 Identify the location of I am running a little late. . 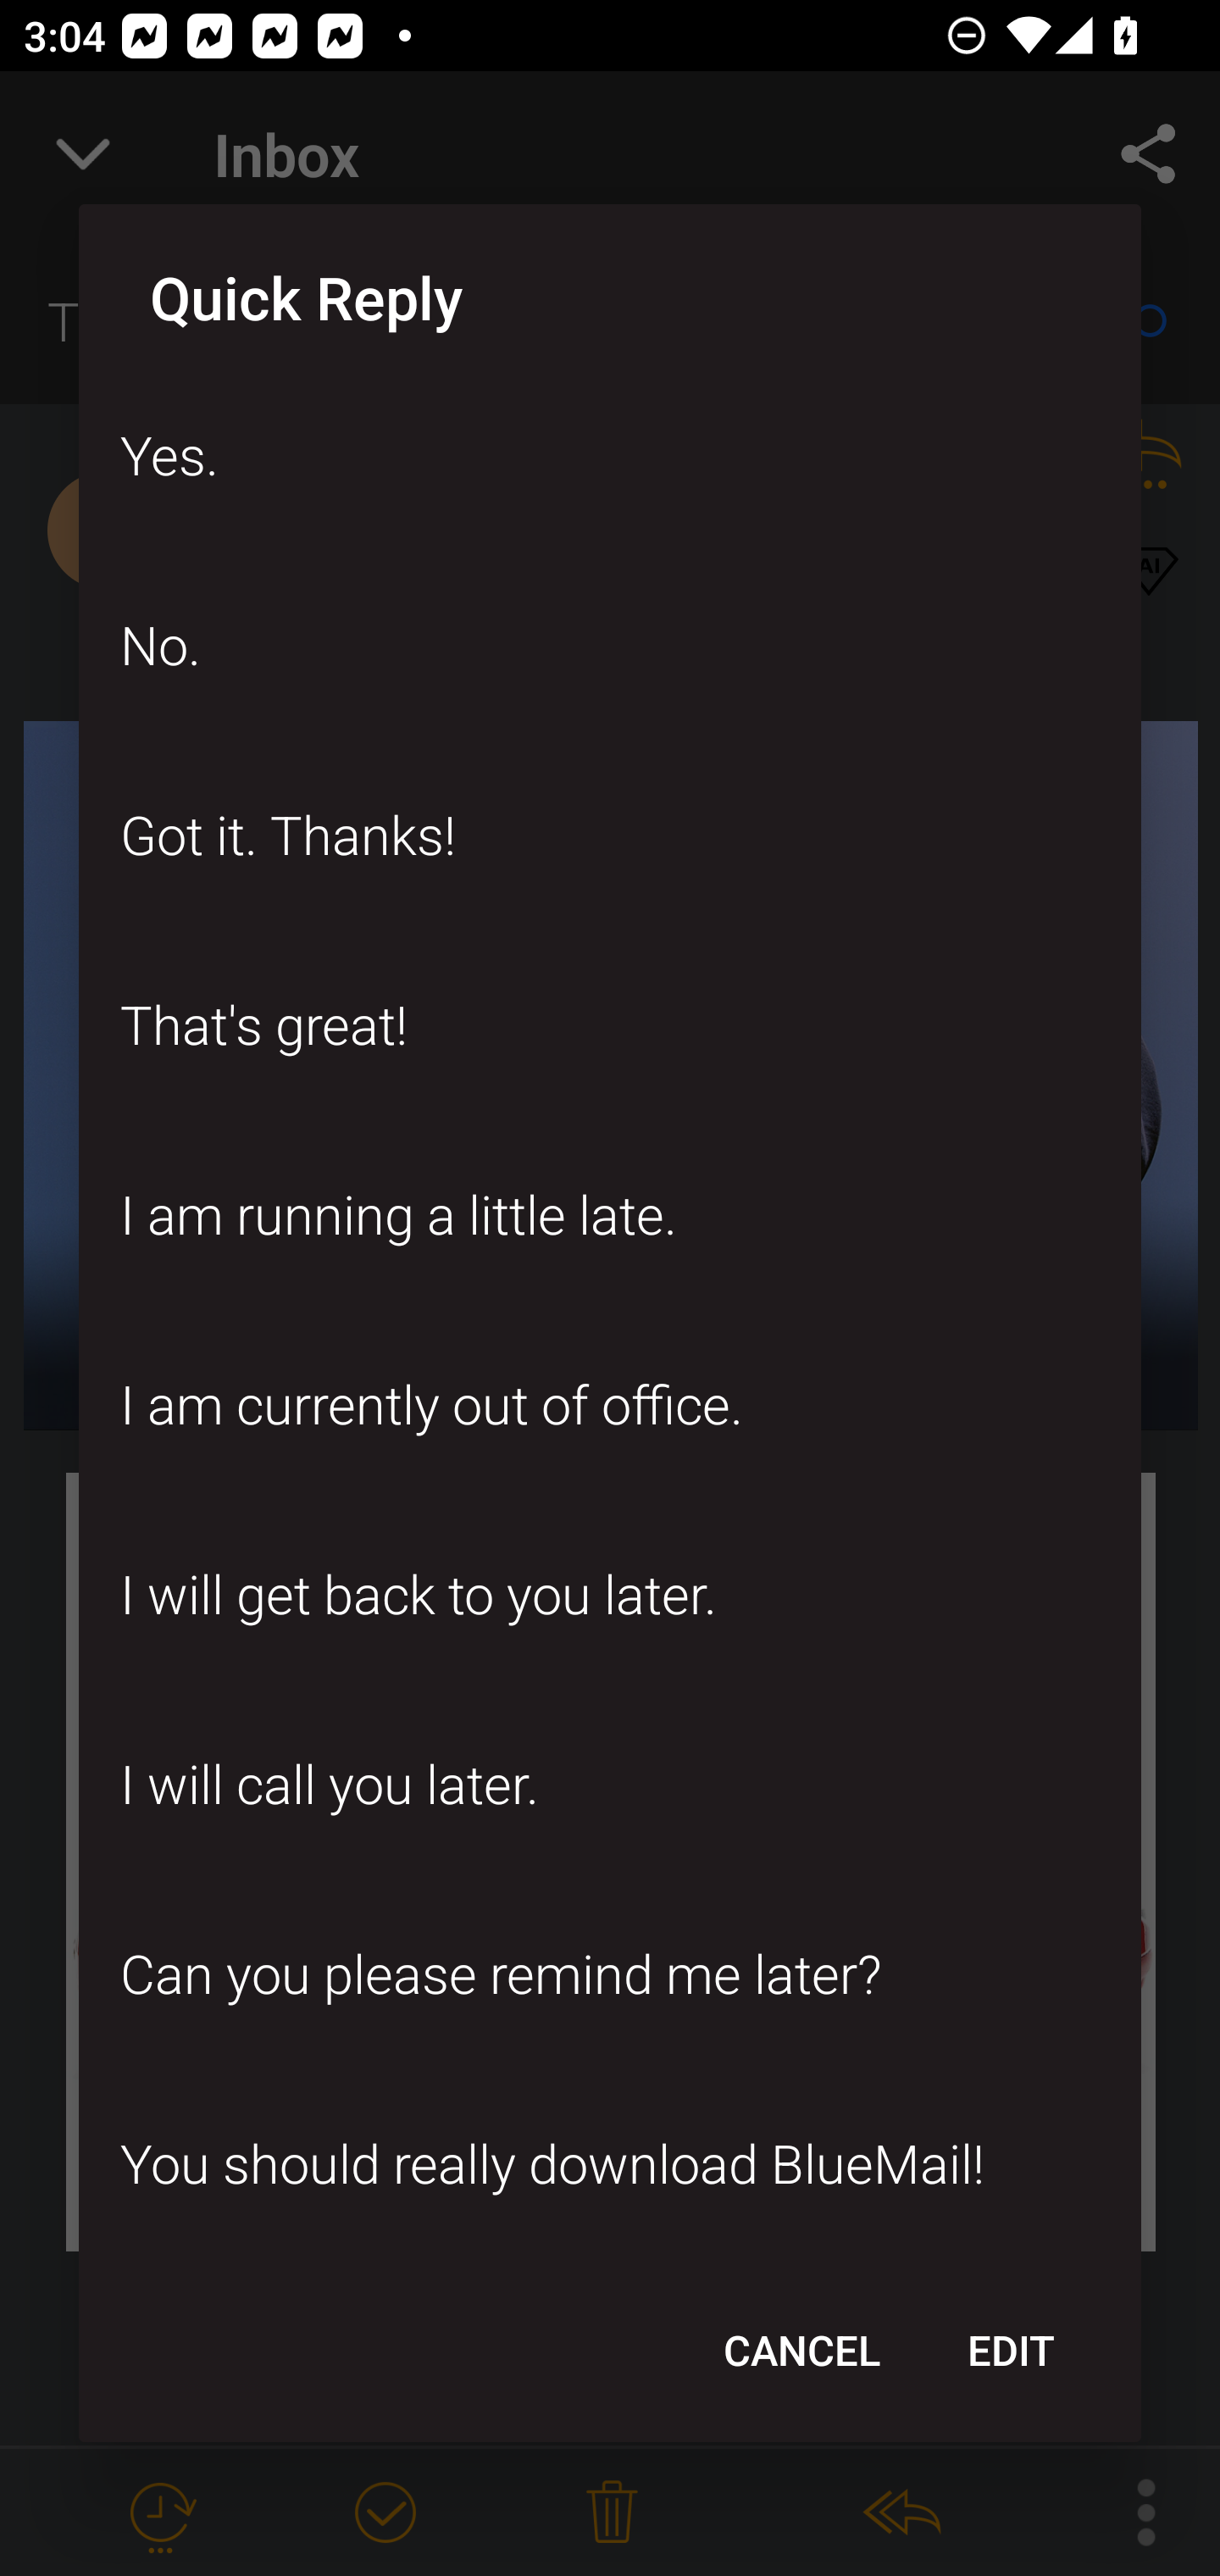
(610, 1214).